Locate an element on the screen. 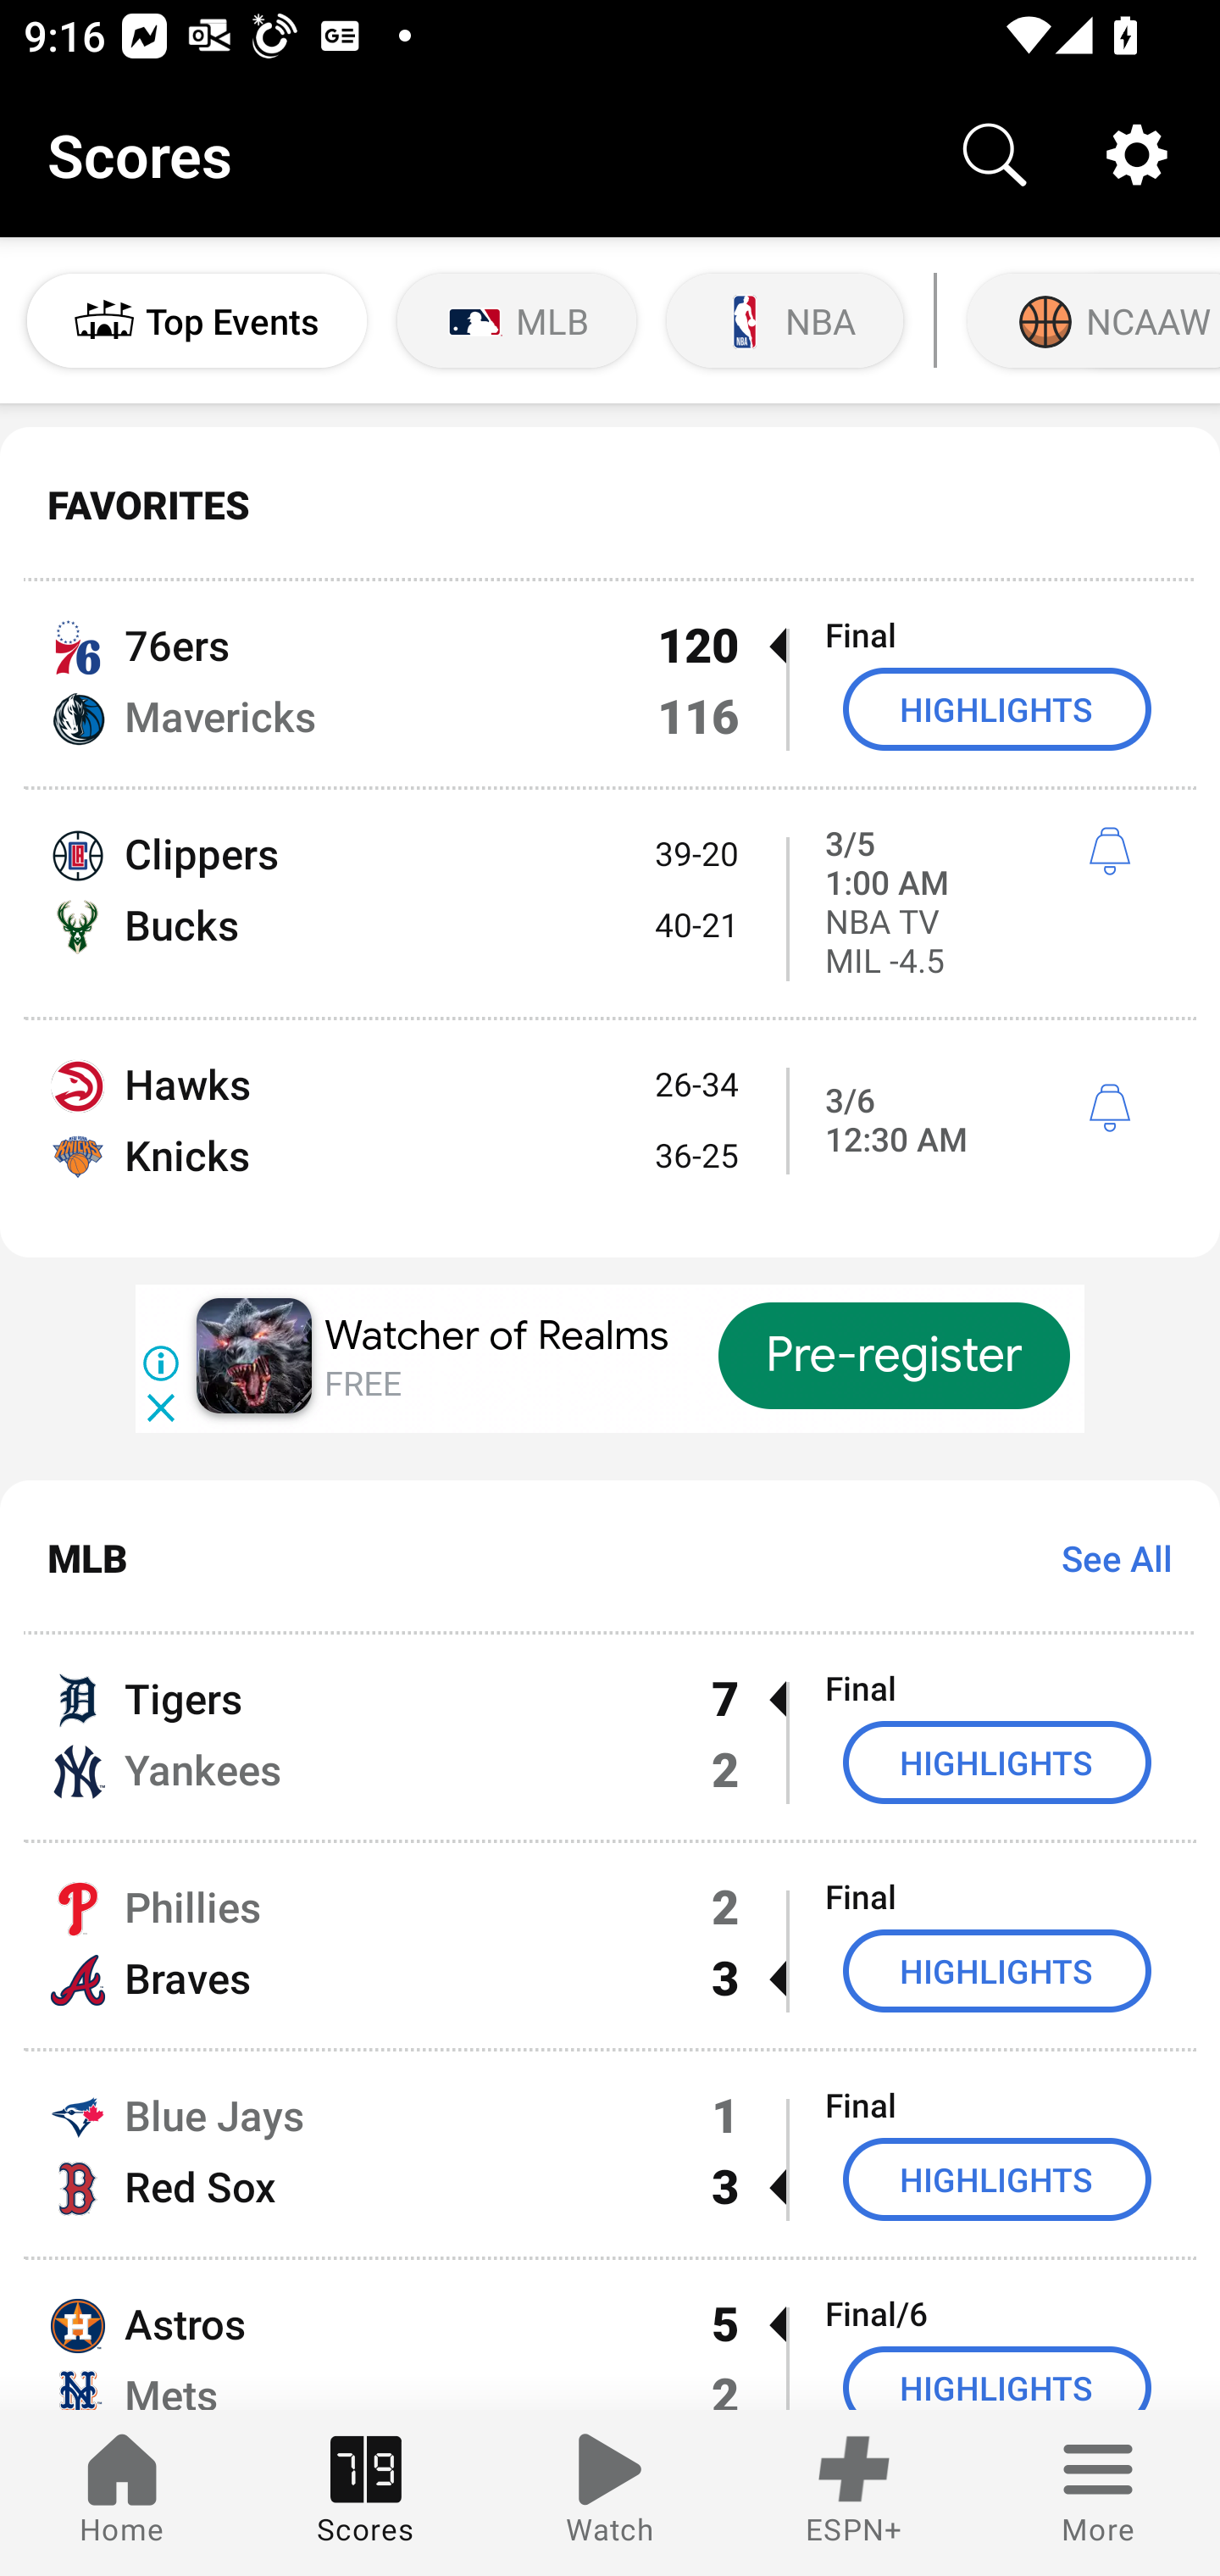 The width and height of the screenshot is (1220, 2576). NBA is located at coordinates (785, 320).